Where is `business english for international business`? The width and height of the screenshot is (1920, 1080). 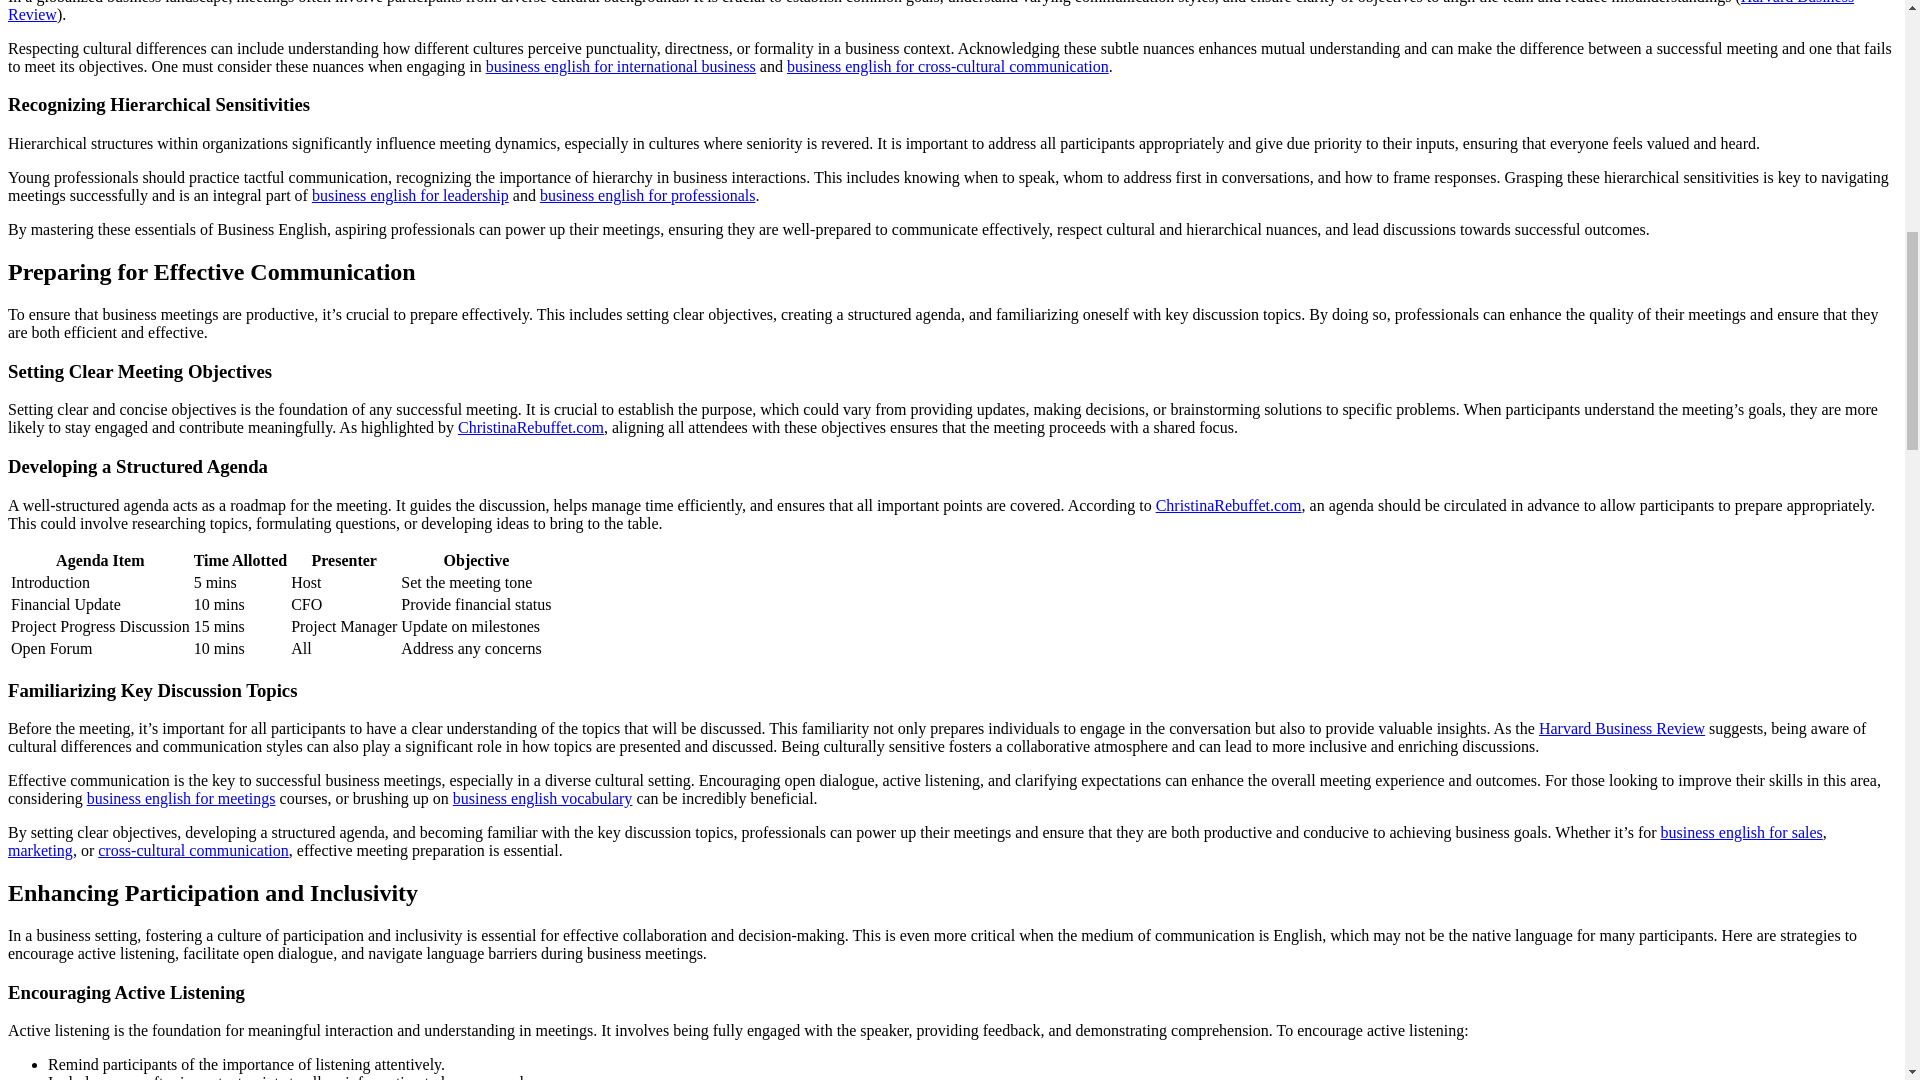
business english for international business is located at coordinates (620, 66).